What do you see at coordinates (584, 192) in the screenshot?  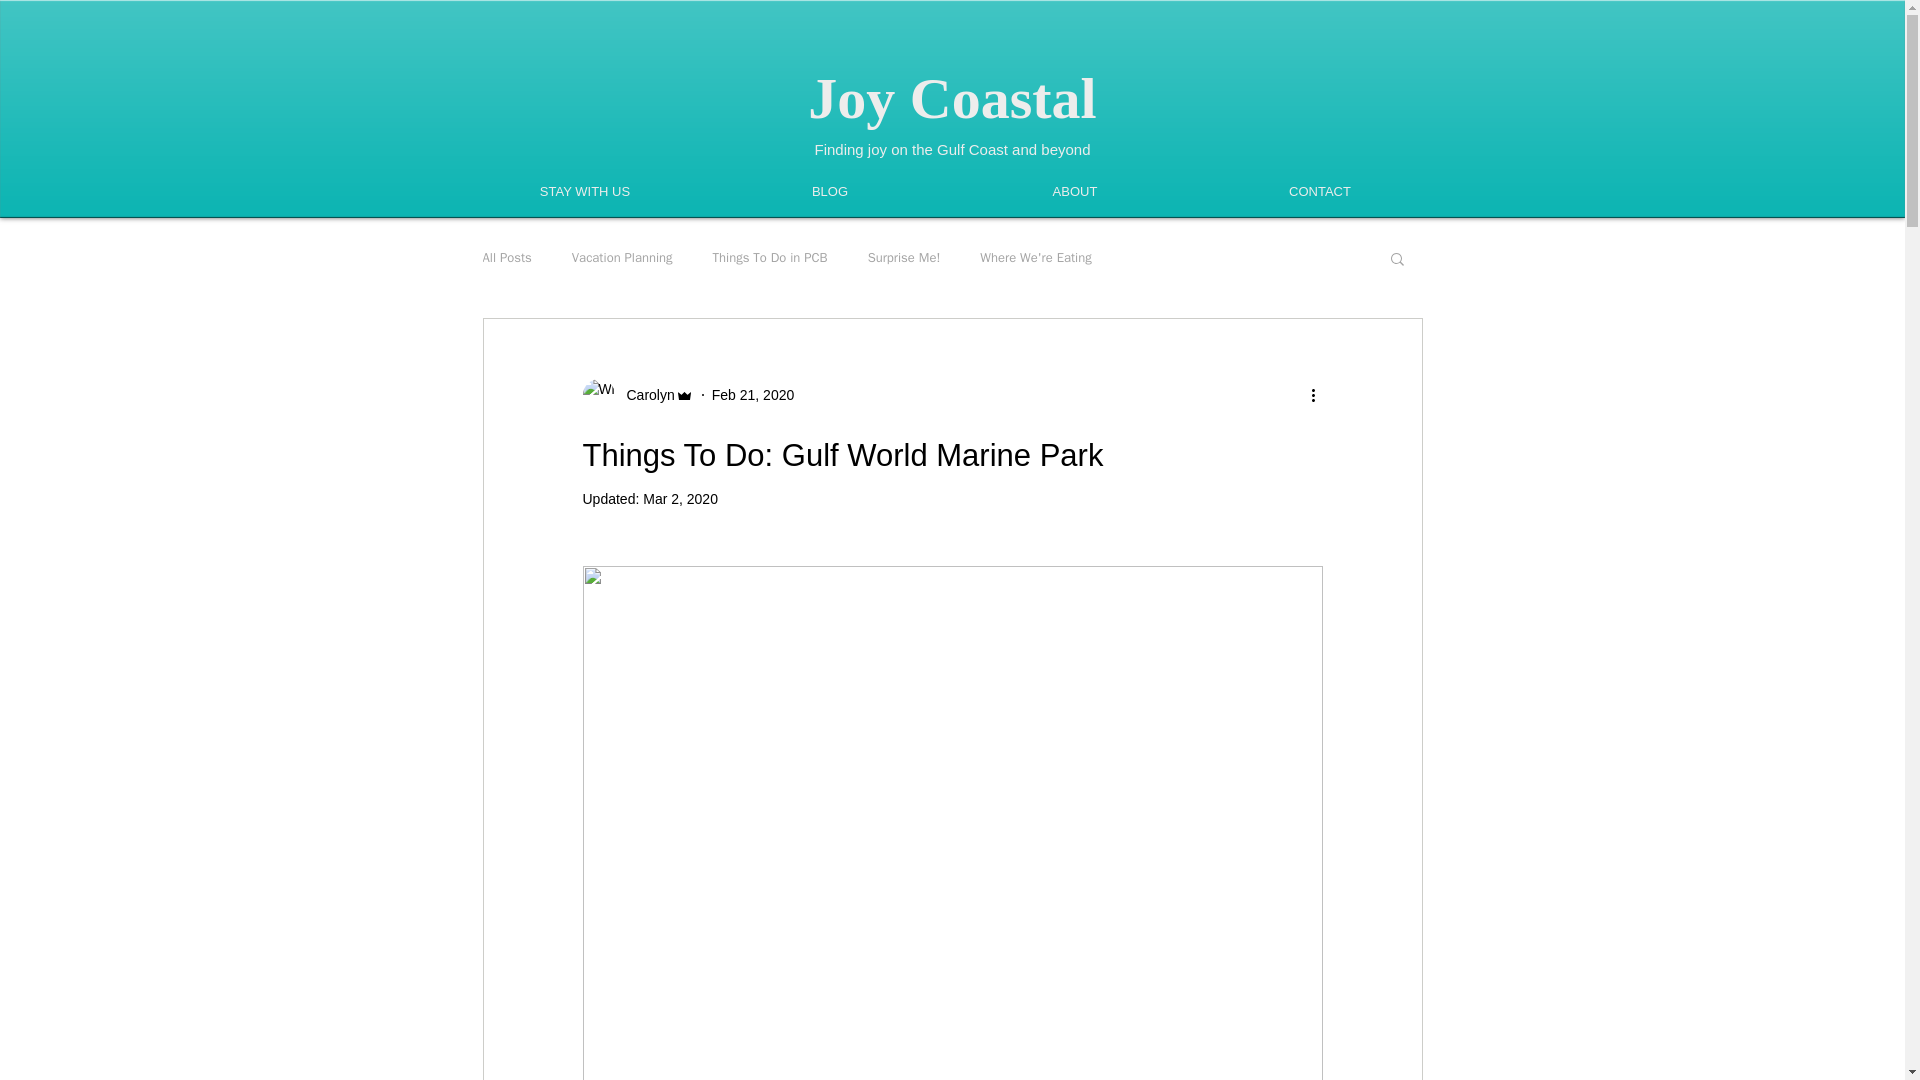 I see `STAY WITH US` at bounding box center [584, 192].